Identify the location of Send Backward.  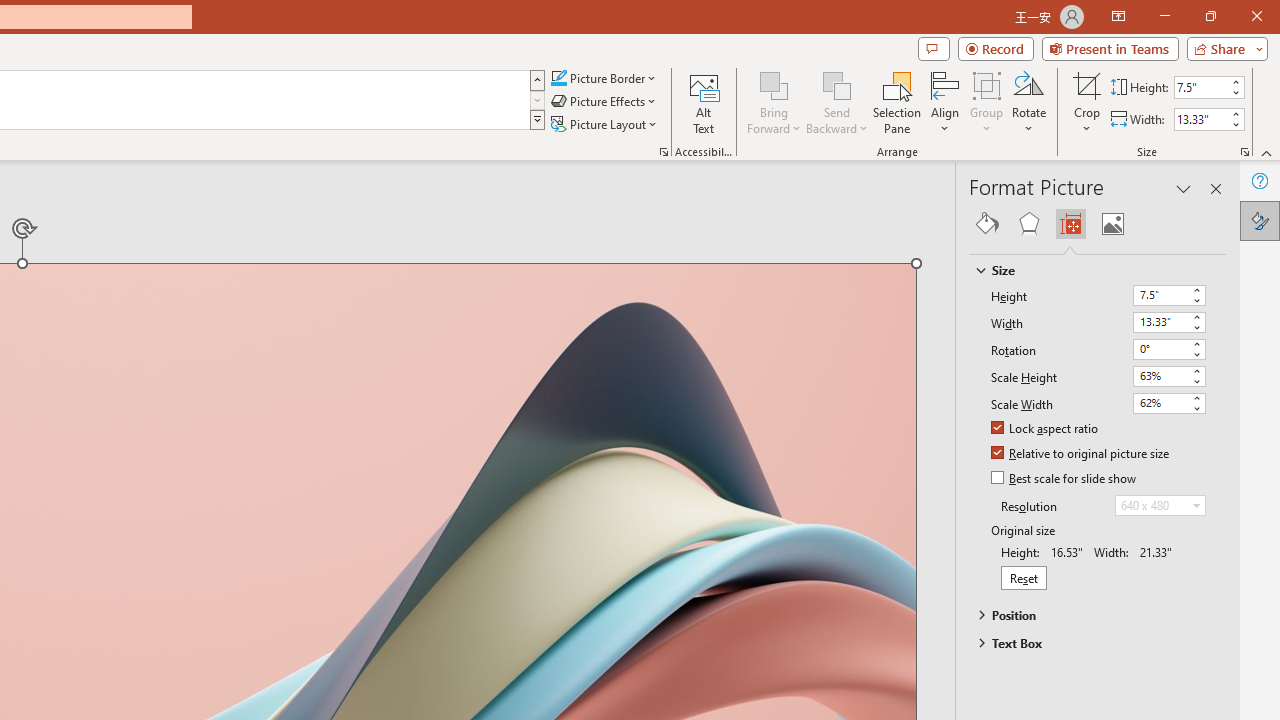
(836, 84).